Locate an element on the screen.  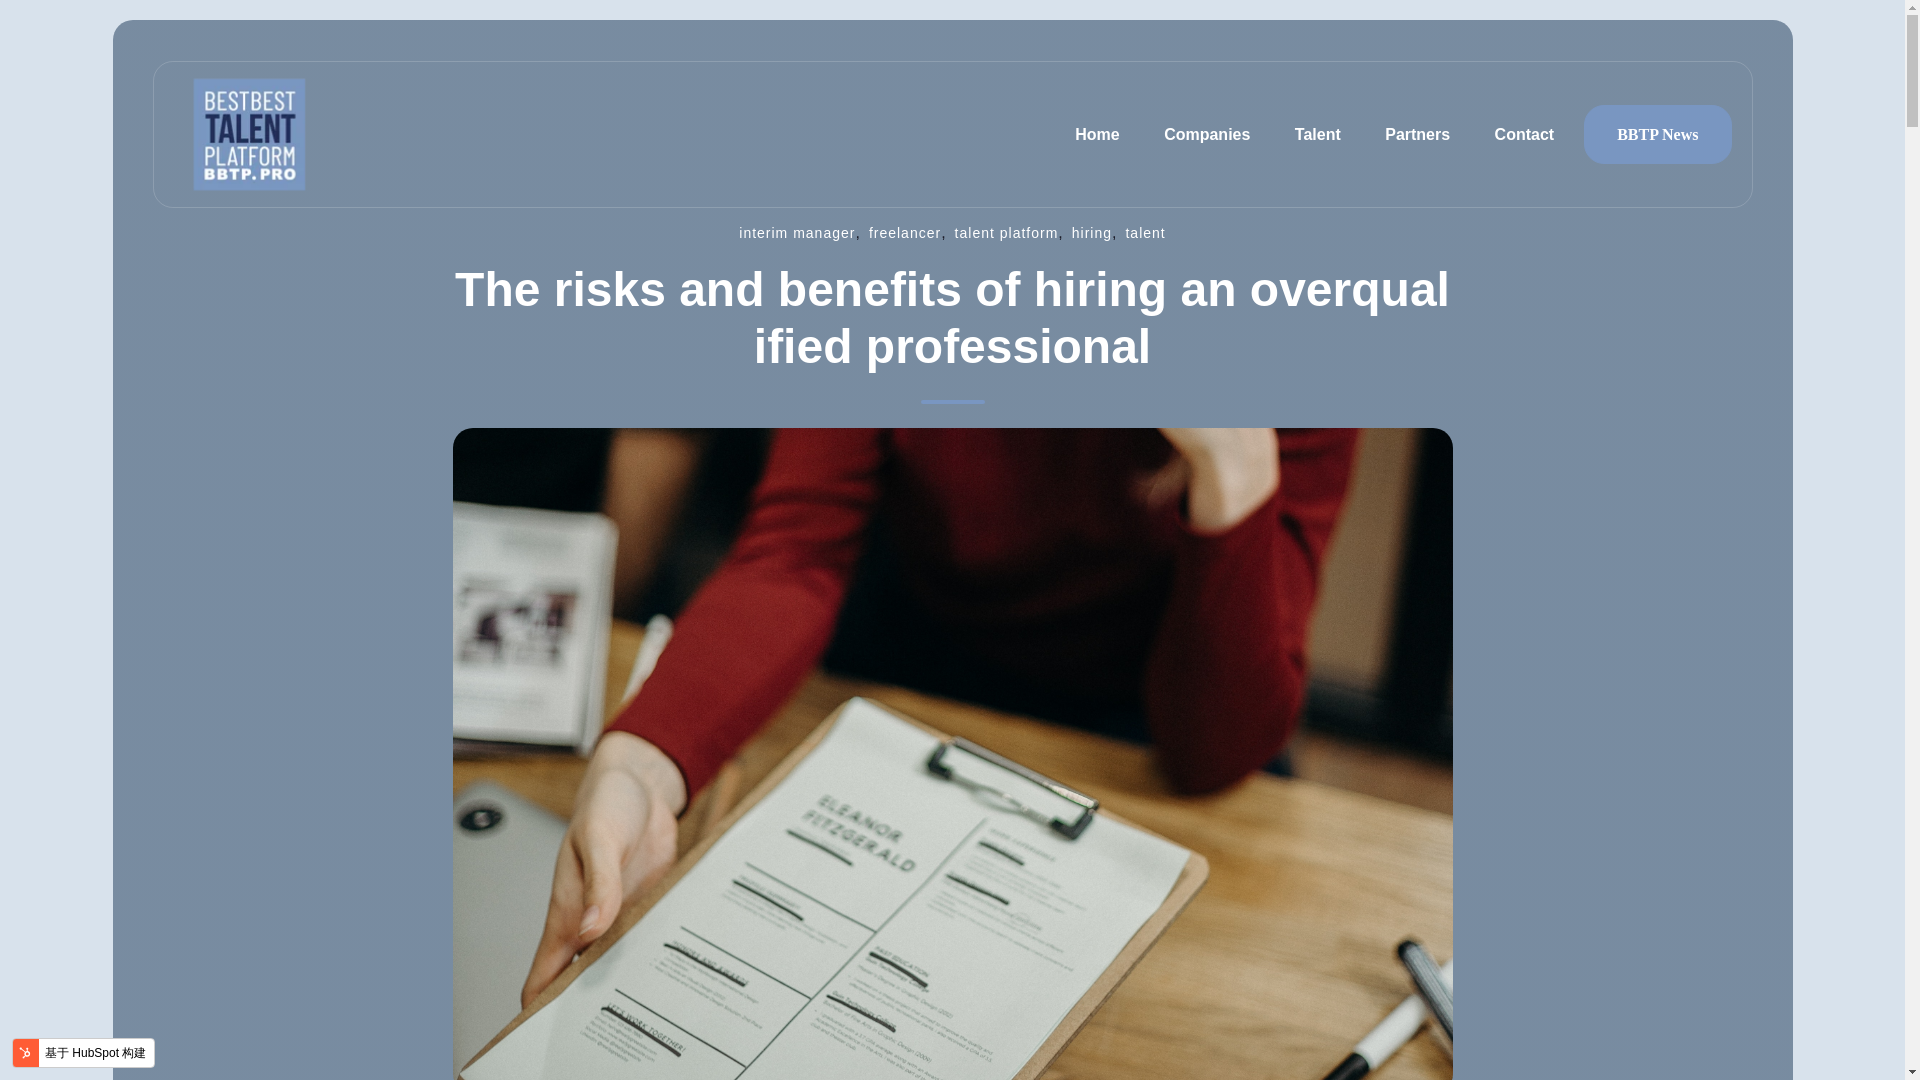
BBTP News is located at coordinates (1658, 134).